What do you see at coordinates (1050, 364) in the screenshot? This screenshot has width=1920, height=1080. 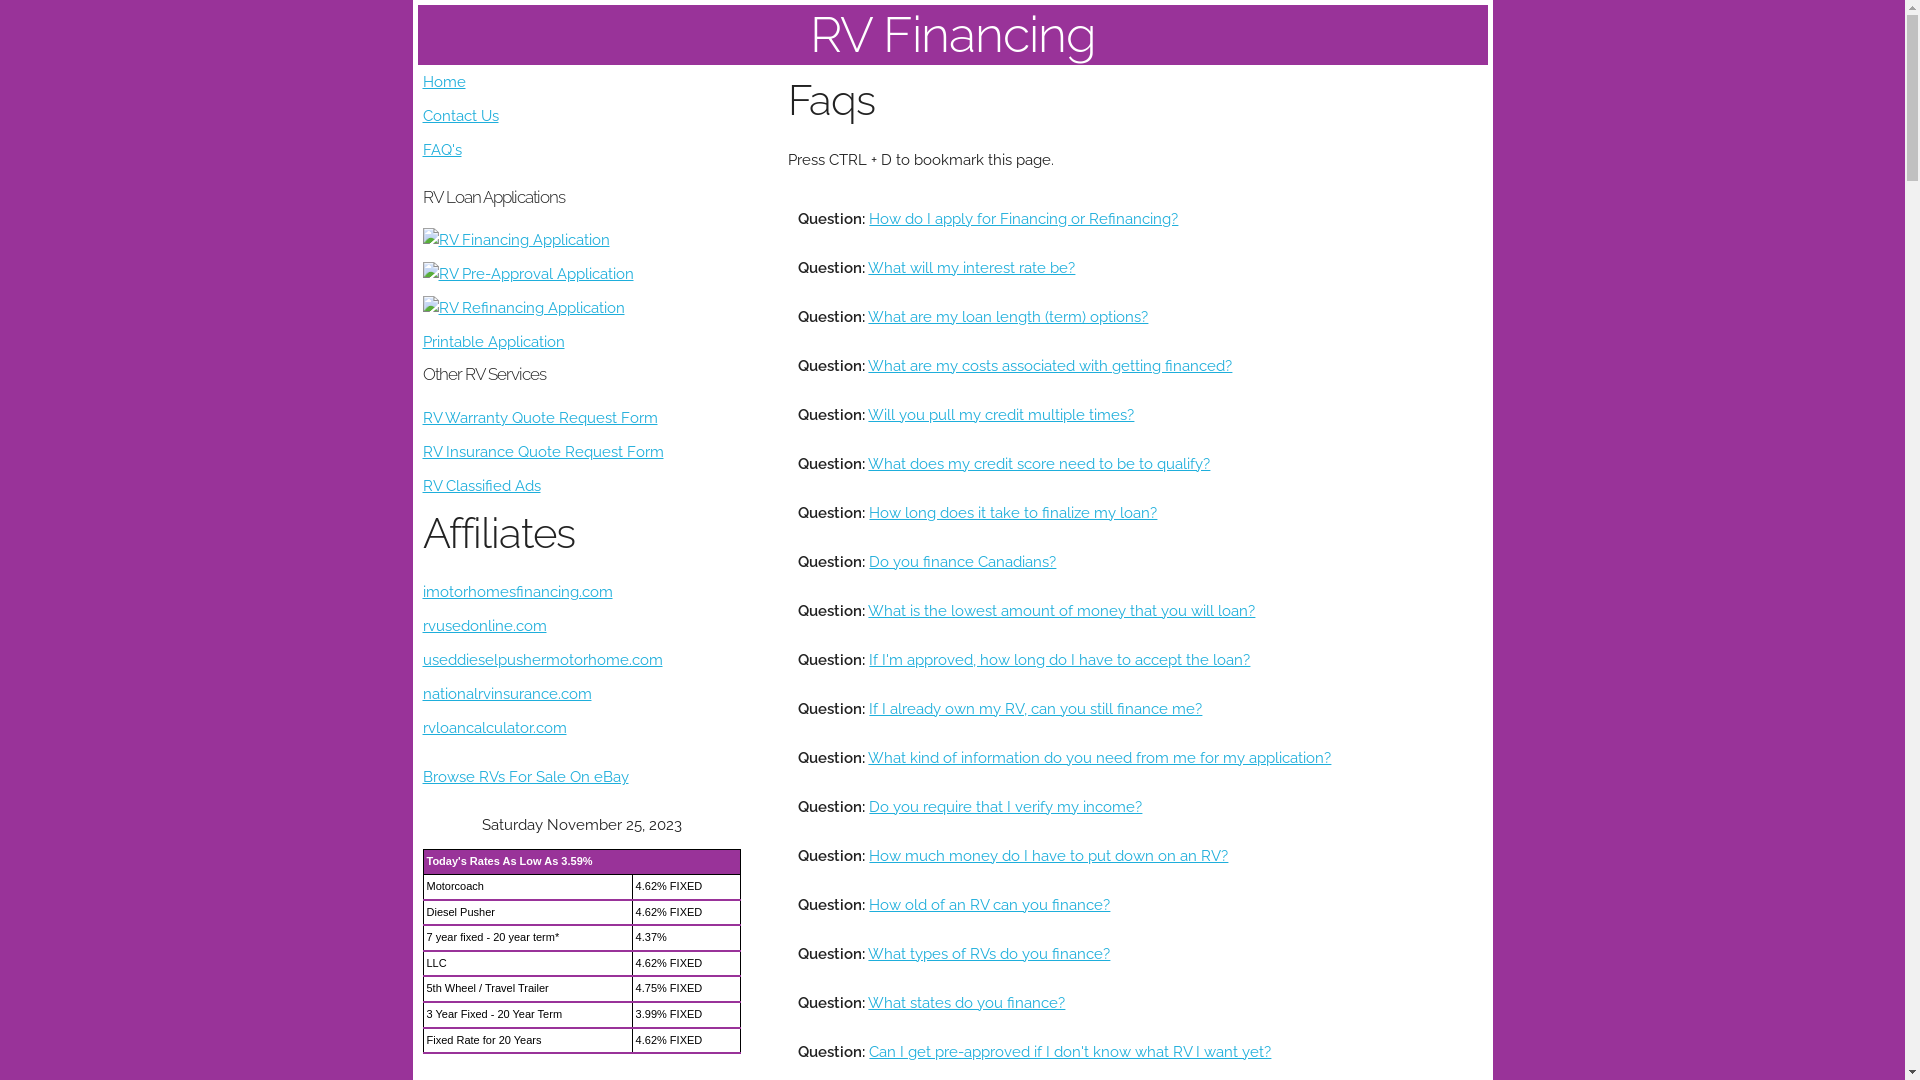 I see `What are my costs associated with getting financed?` at bounding box center [1050, 364].